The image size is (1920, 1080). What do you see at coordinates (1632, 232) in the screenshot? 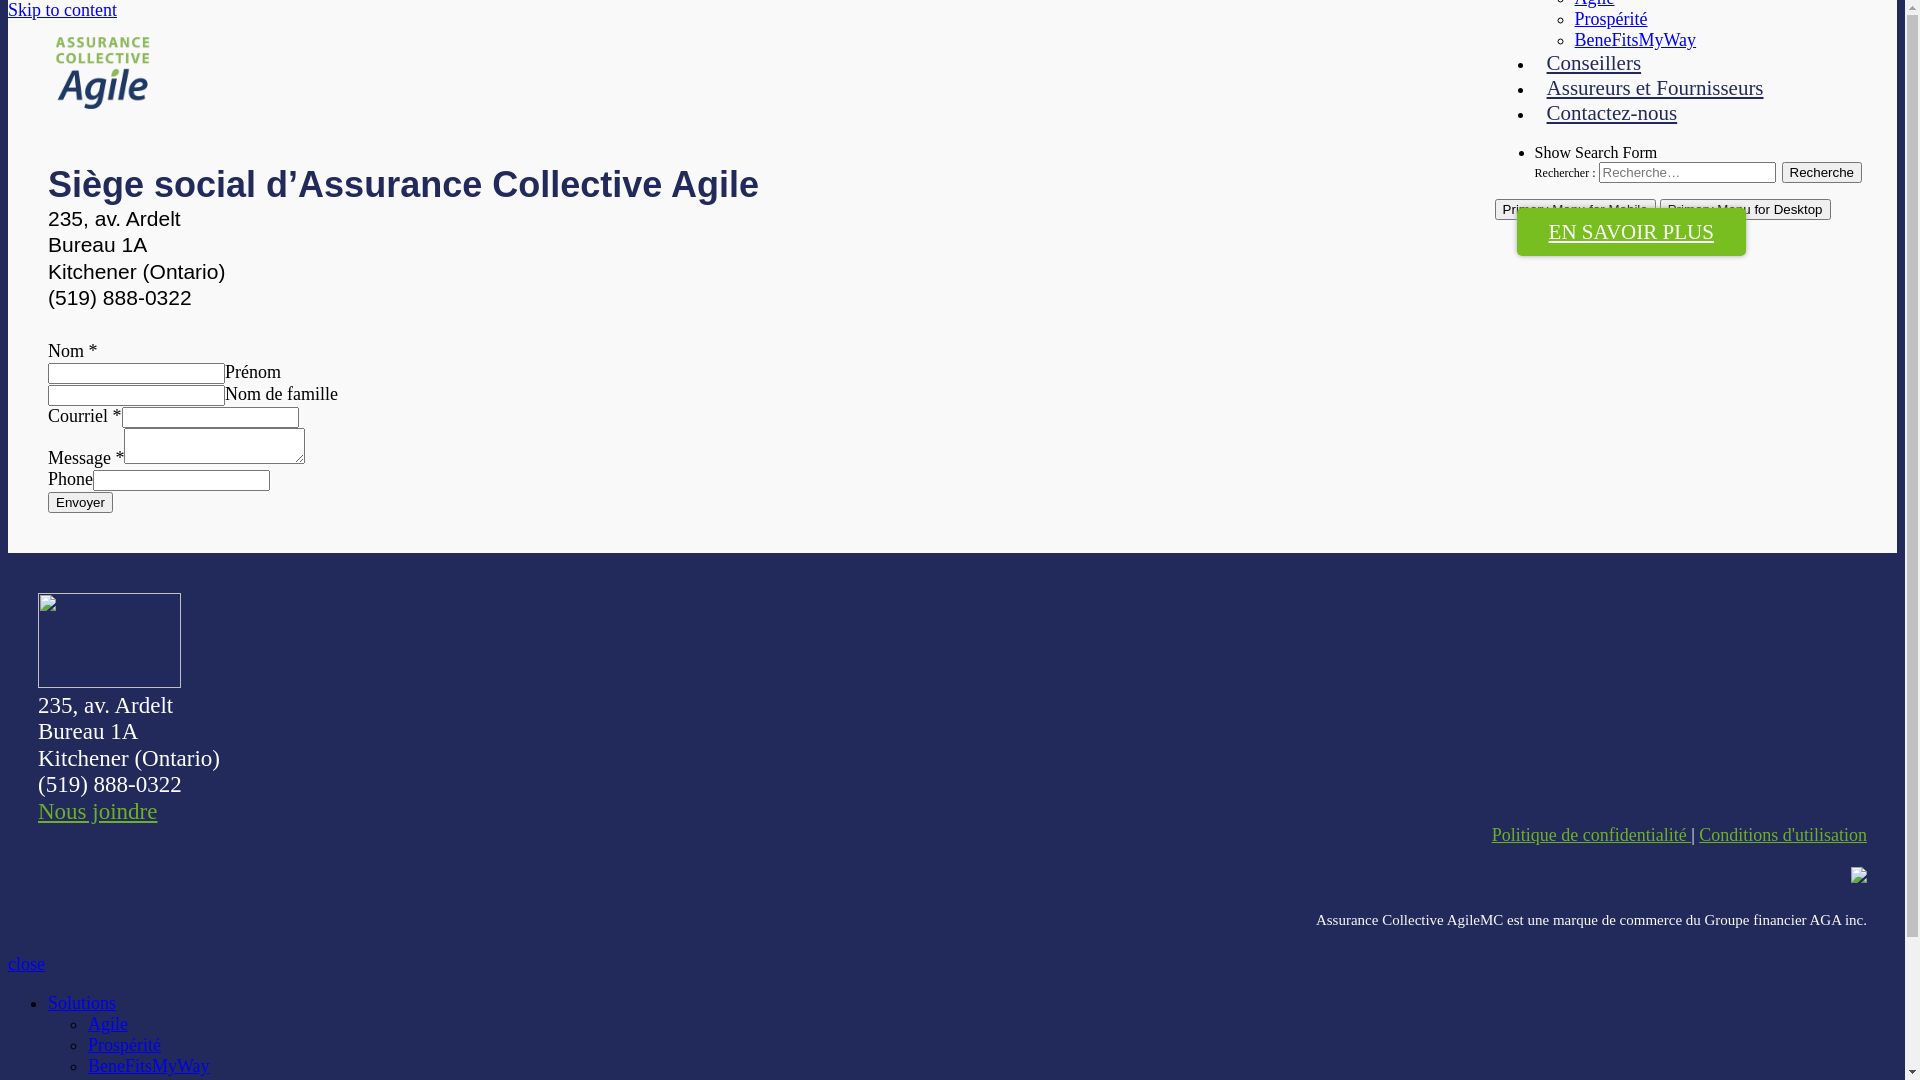
I see `EN SAVOIR PLUS` at bounding box center [1632, 232].